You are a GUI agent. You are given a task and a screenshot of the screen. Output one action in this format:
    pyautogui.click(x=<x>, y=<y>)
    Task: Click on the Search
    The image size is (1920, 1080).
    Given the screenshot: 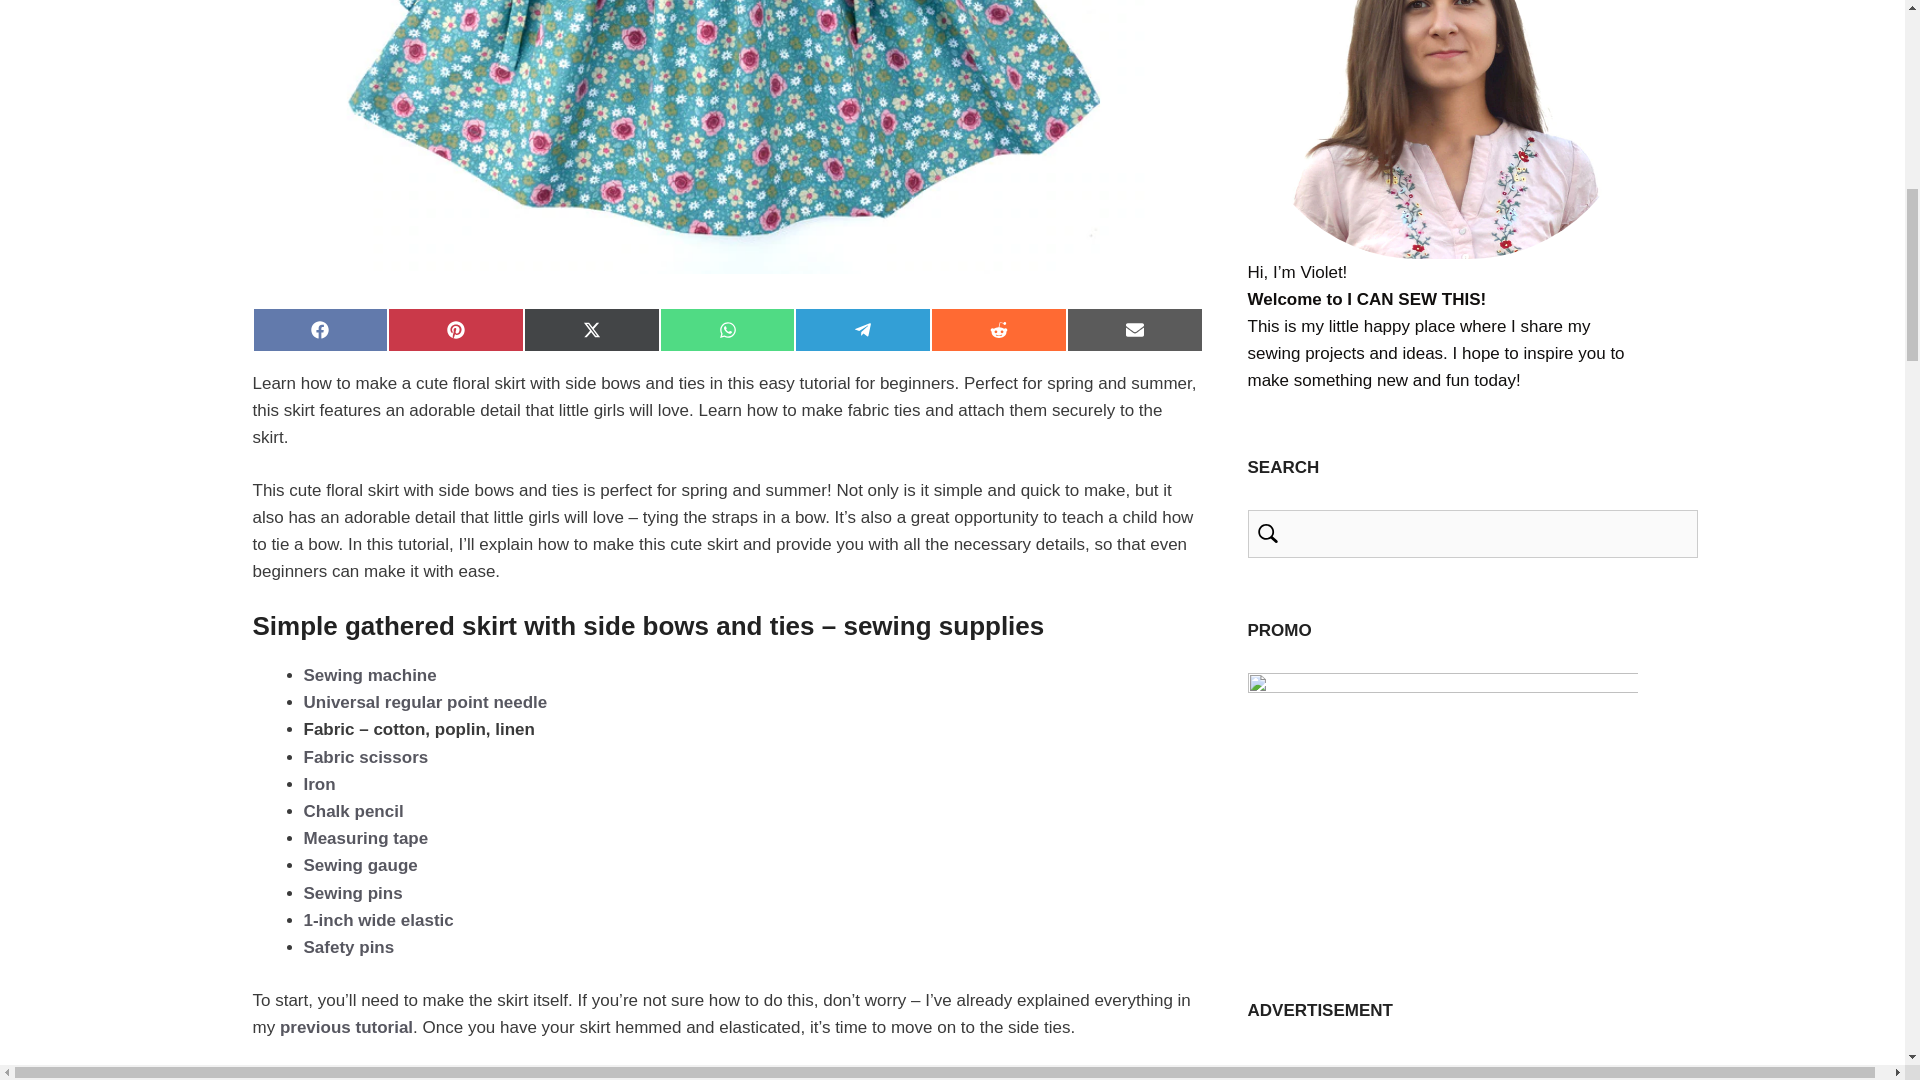 What is the action you would take?
    pyautogui.click(x=1472, y=534)
    